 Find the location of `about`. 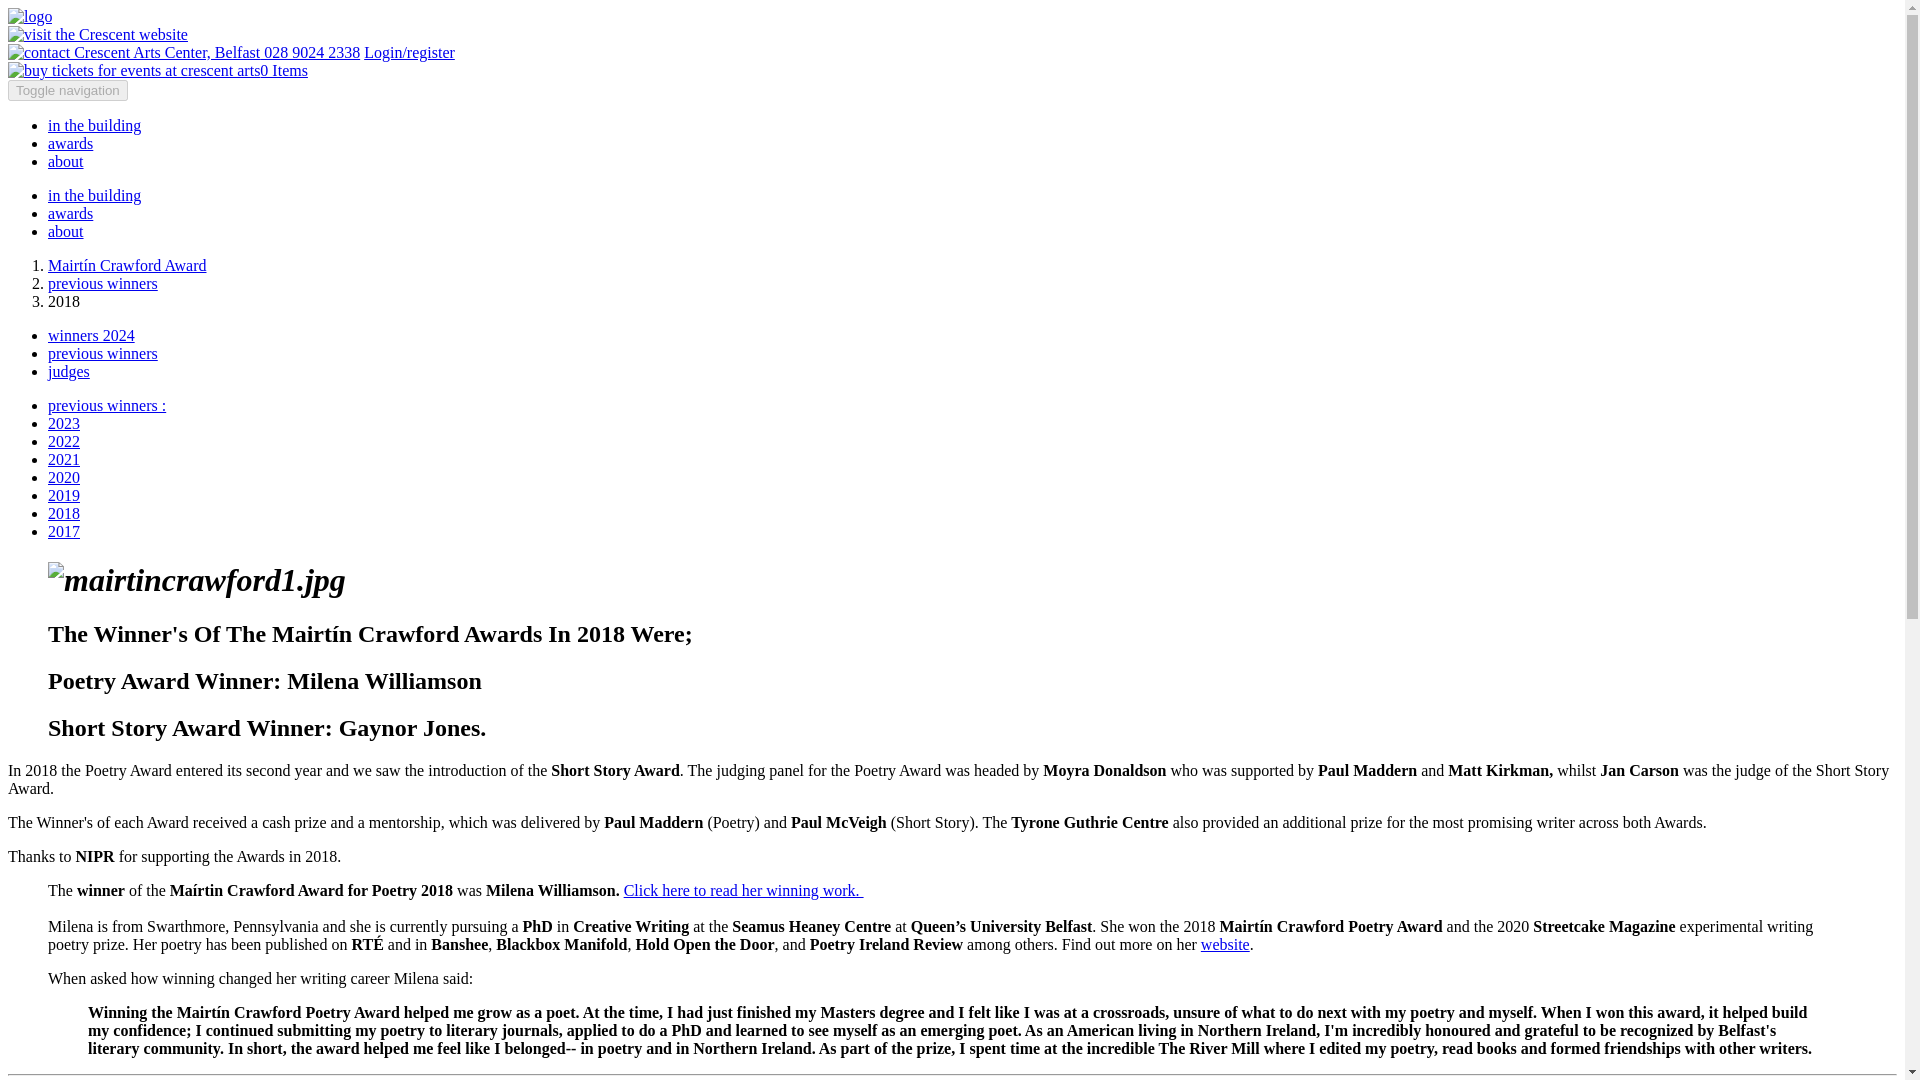

about is located at coordinates (66, 230).